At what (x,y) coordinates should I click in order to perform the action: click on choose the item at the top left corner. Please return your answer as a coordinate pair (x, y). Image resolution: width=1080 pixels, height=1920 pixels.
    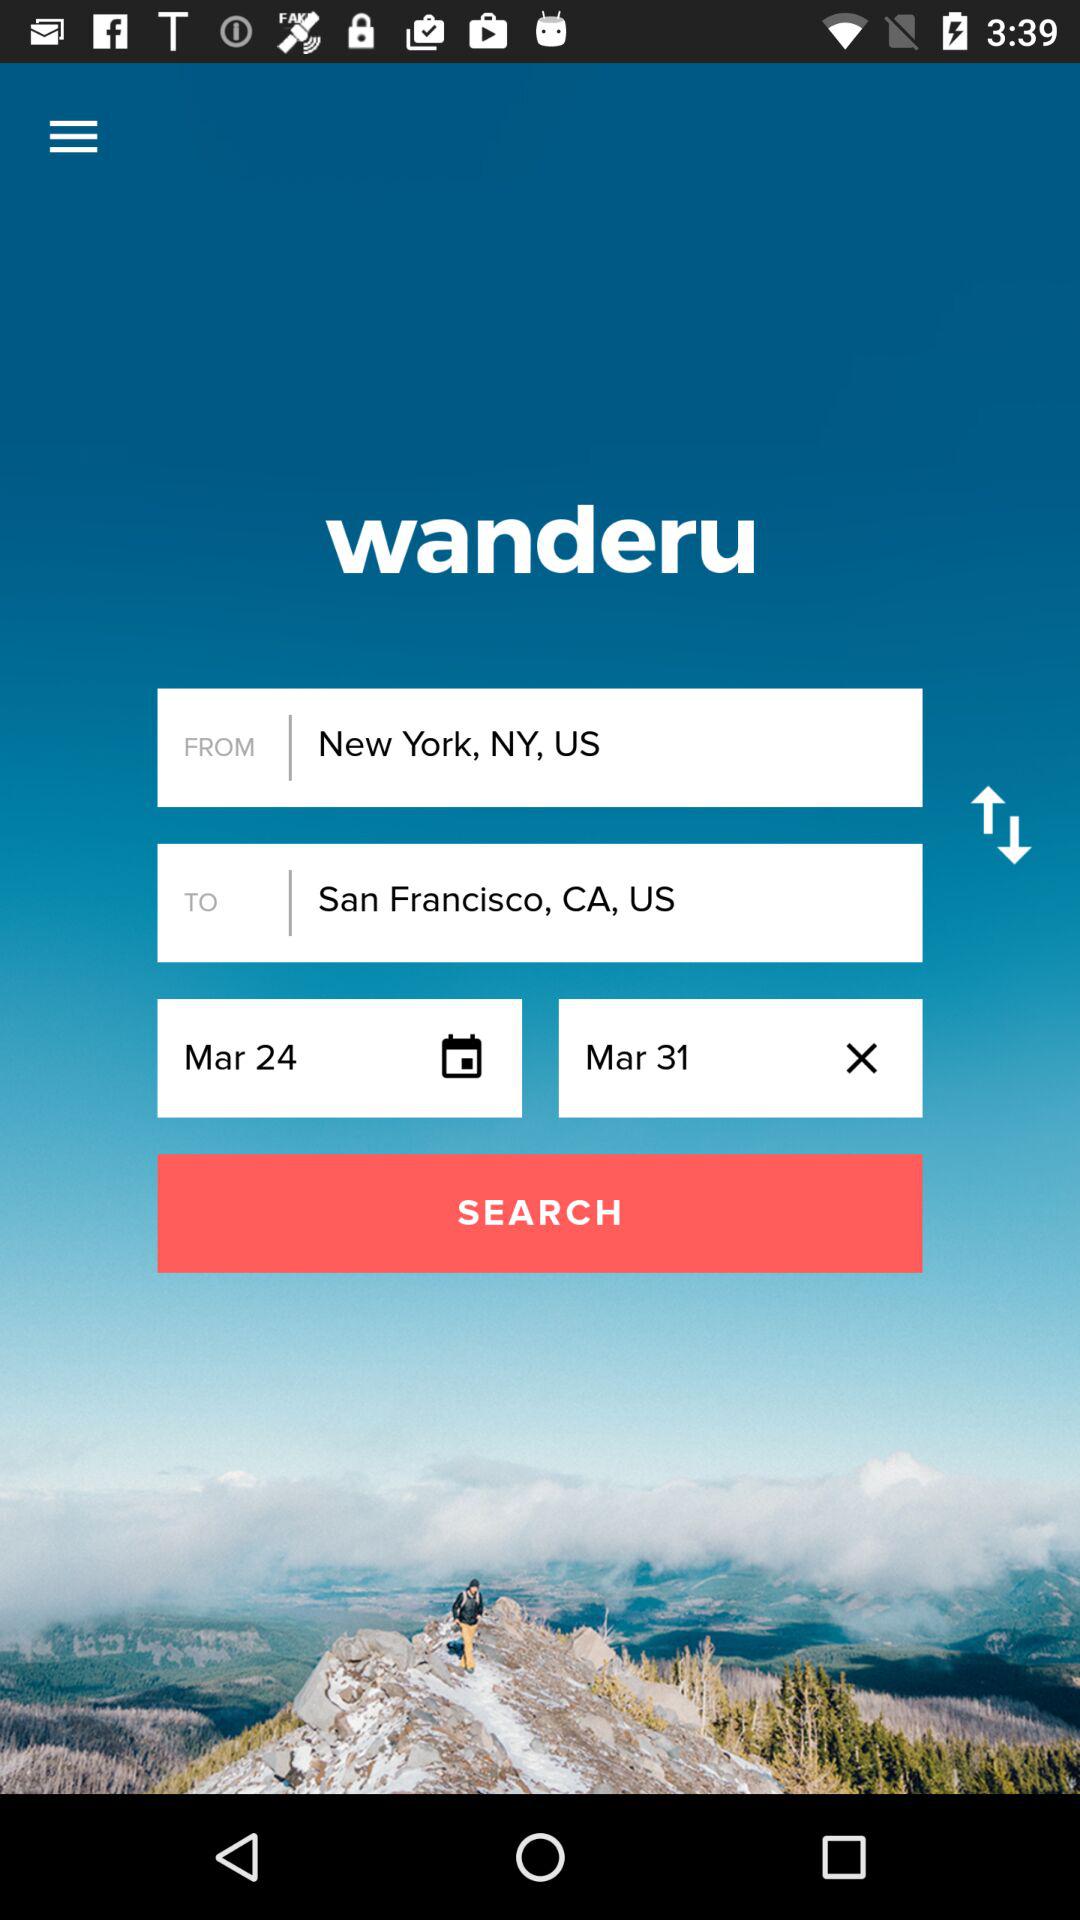
    Looking at the image, I should click on (73, 136).